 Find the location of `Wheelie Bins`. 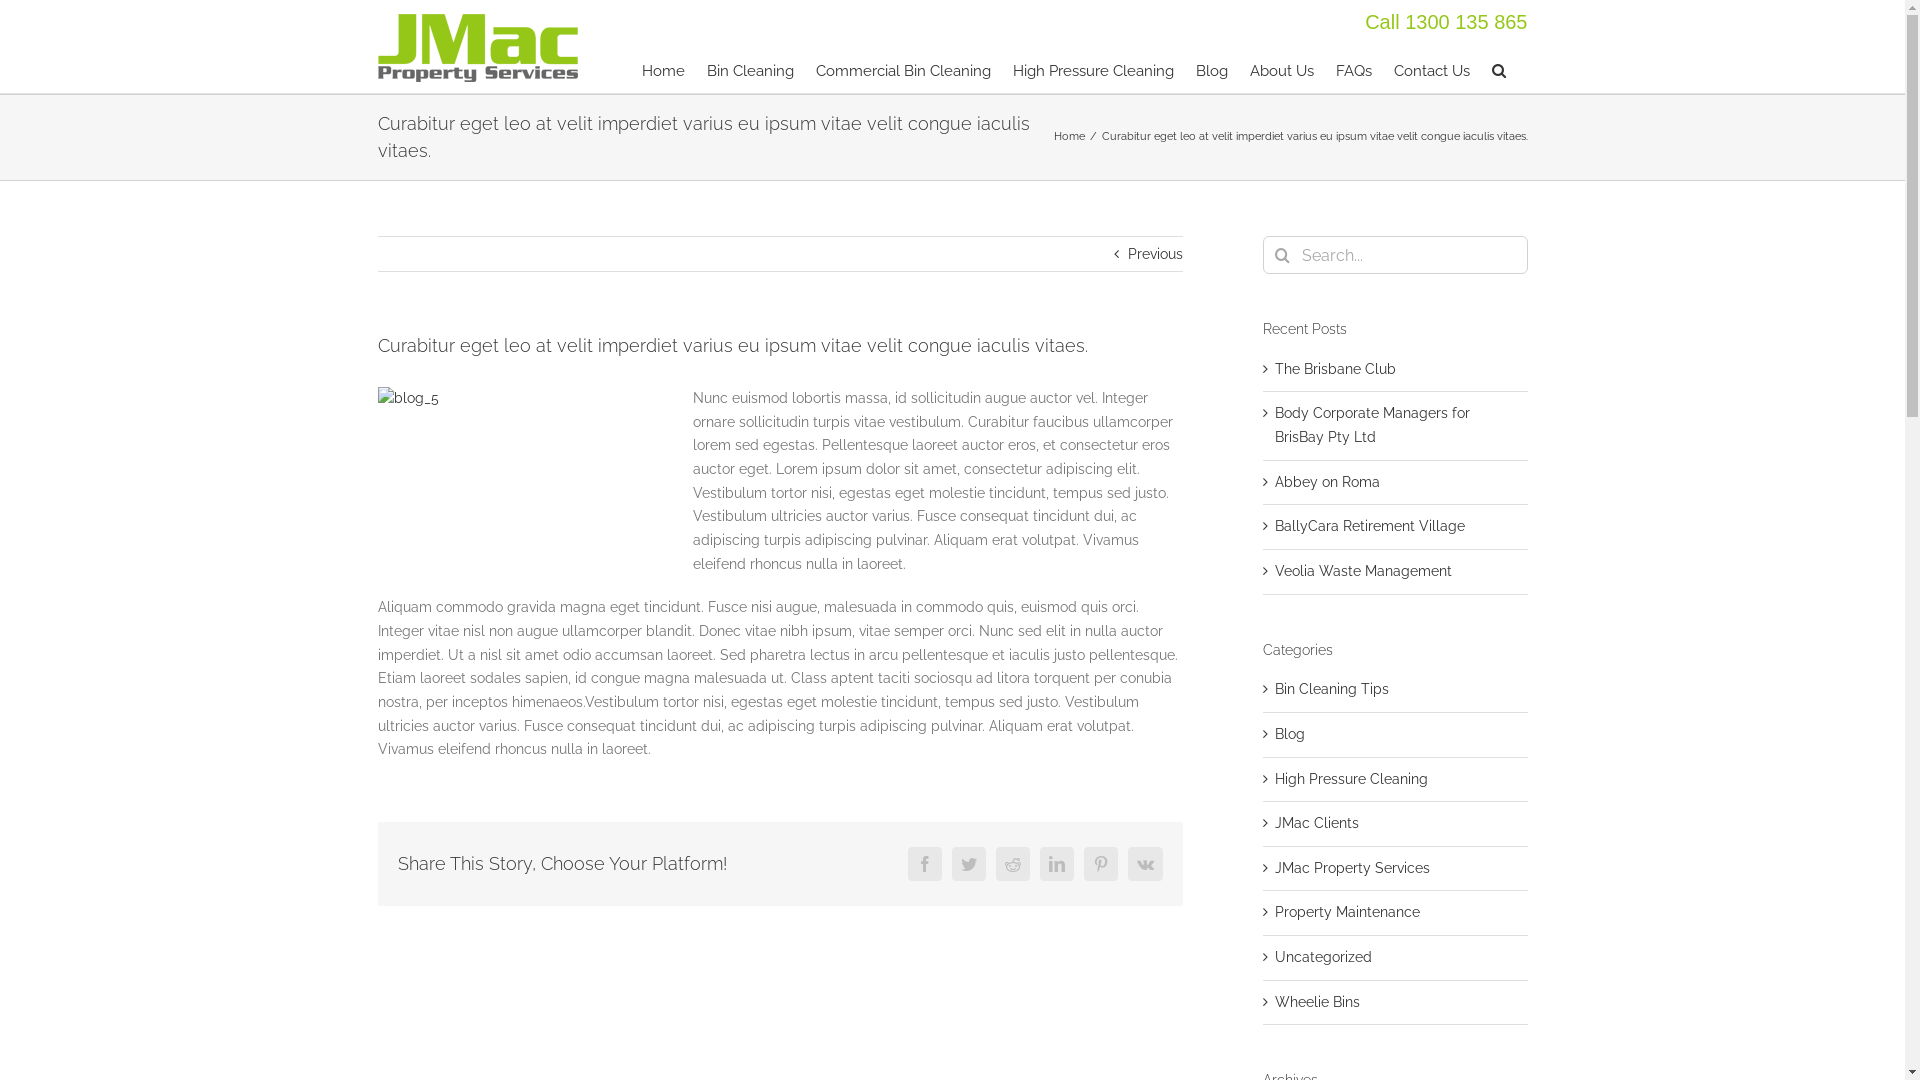

Wheelie Bins is located at coordinates (1396, 1003).